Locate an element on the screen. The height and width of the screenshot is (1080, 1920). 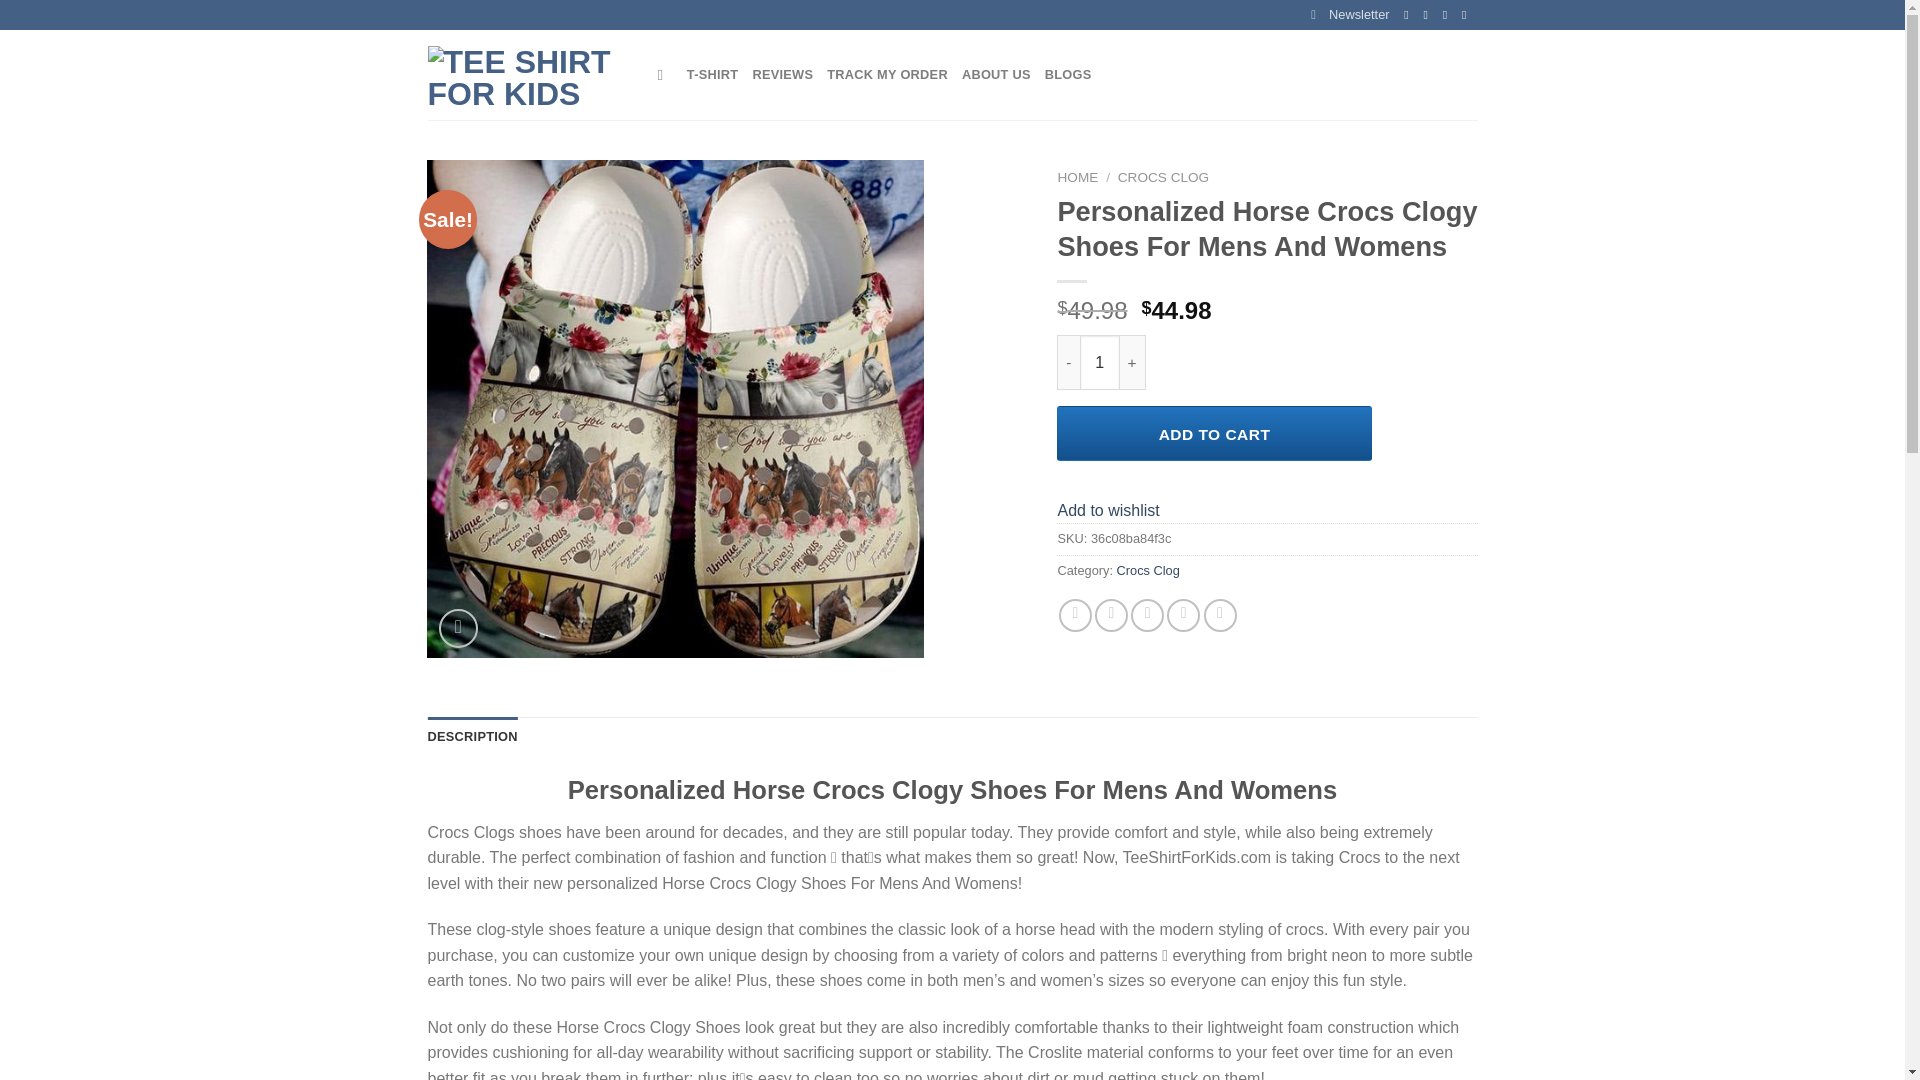
Newsletter is located at coordinates (1350, 15).